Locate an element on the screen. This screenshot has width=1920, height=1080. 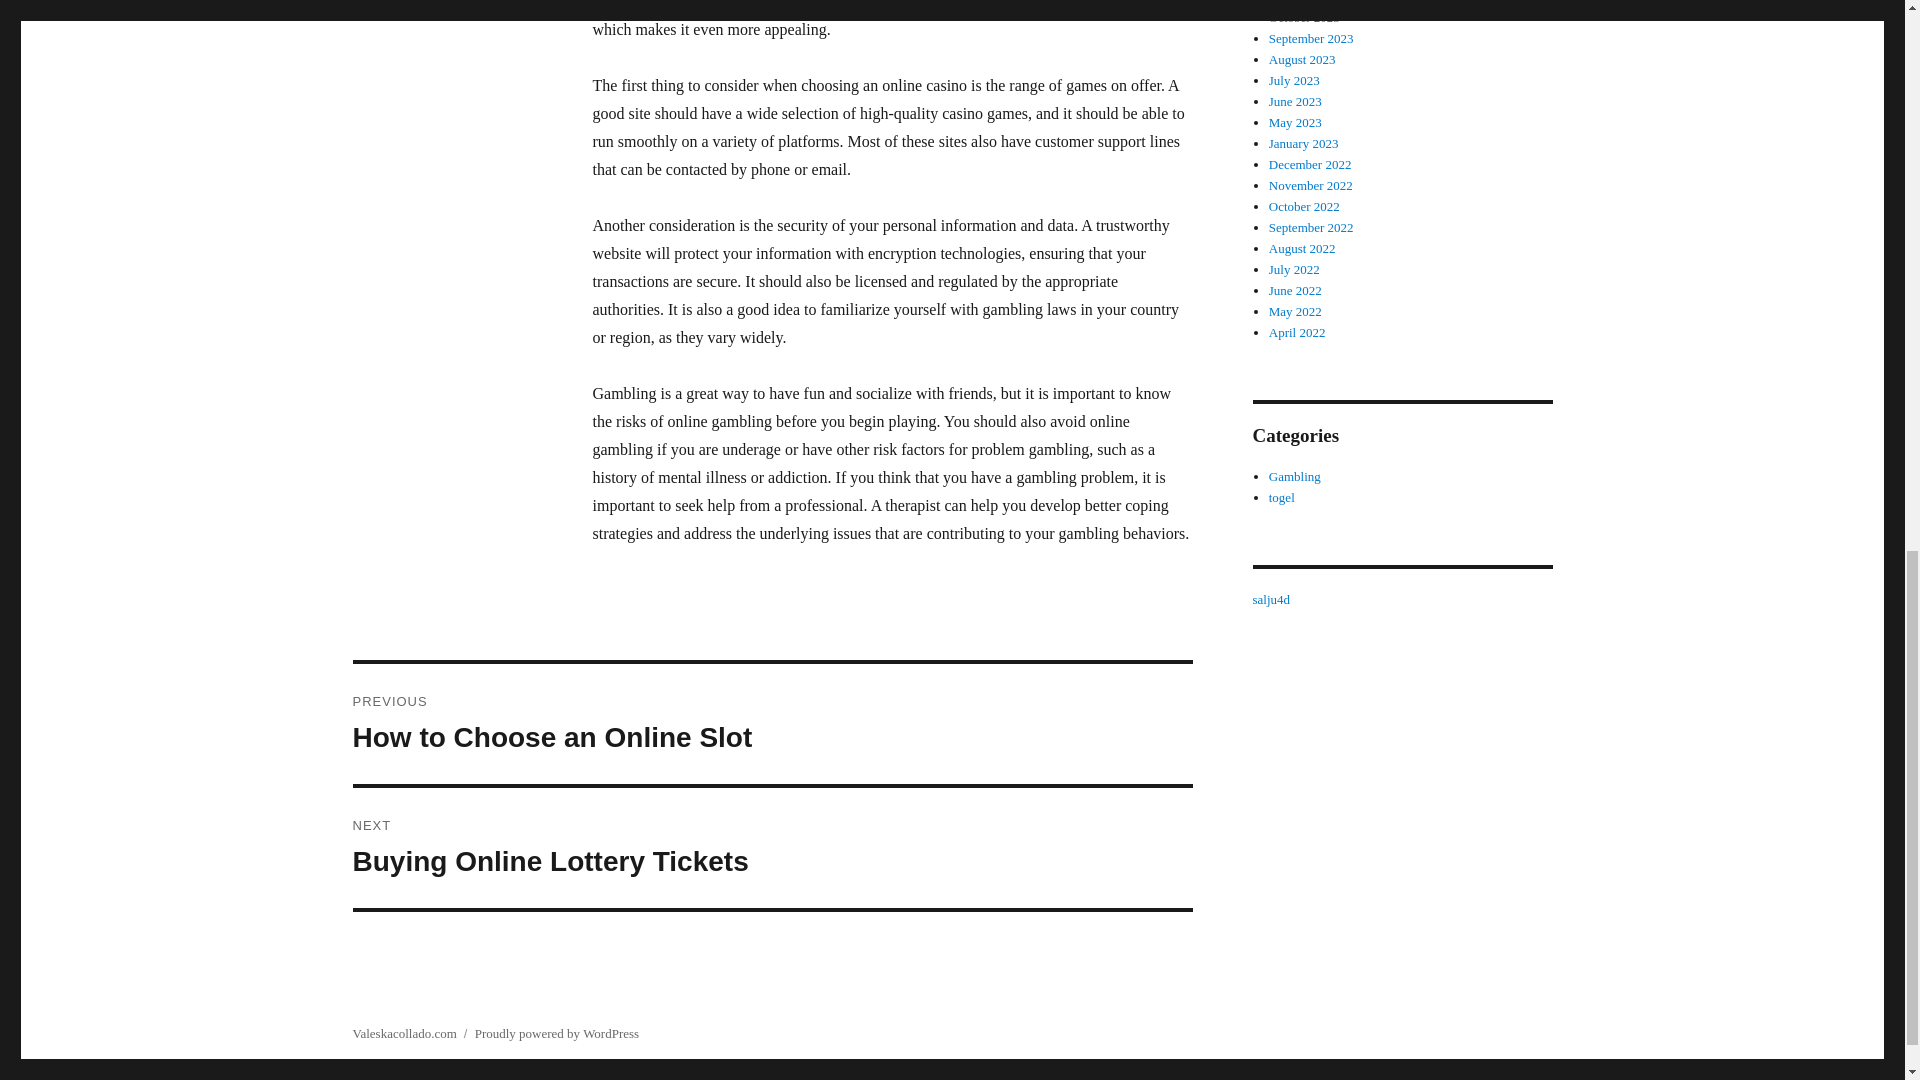
August 2022 is located at coordinates (1302, 248).